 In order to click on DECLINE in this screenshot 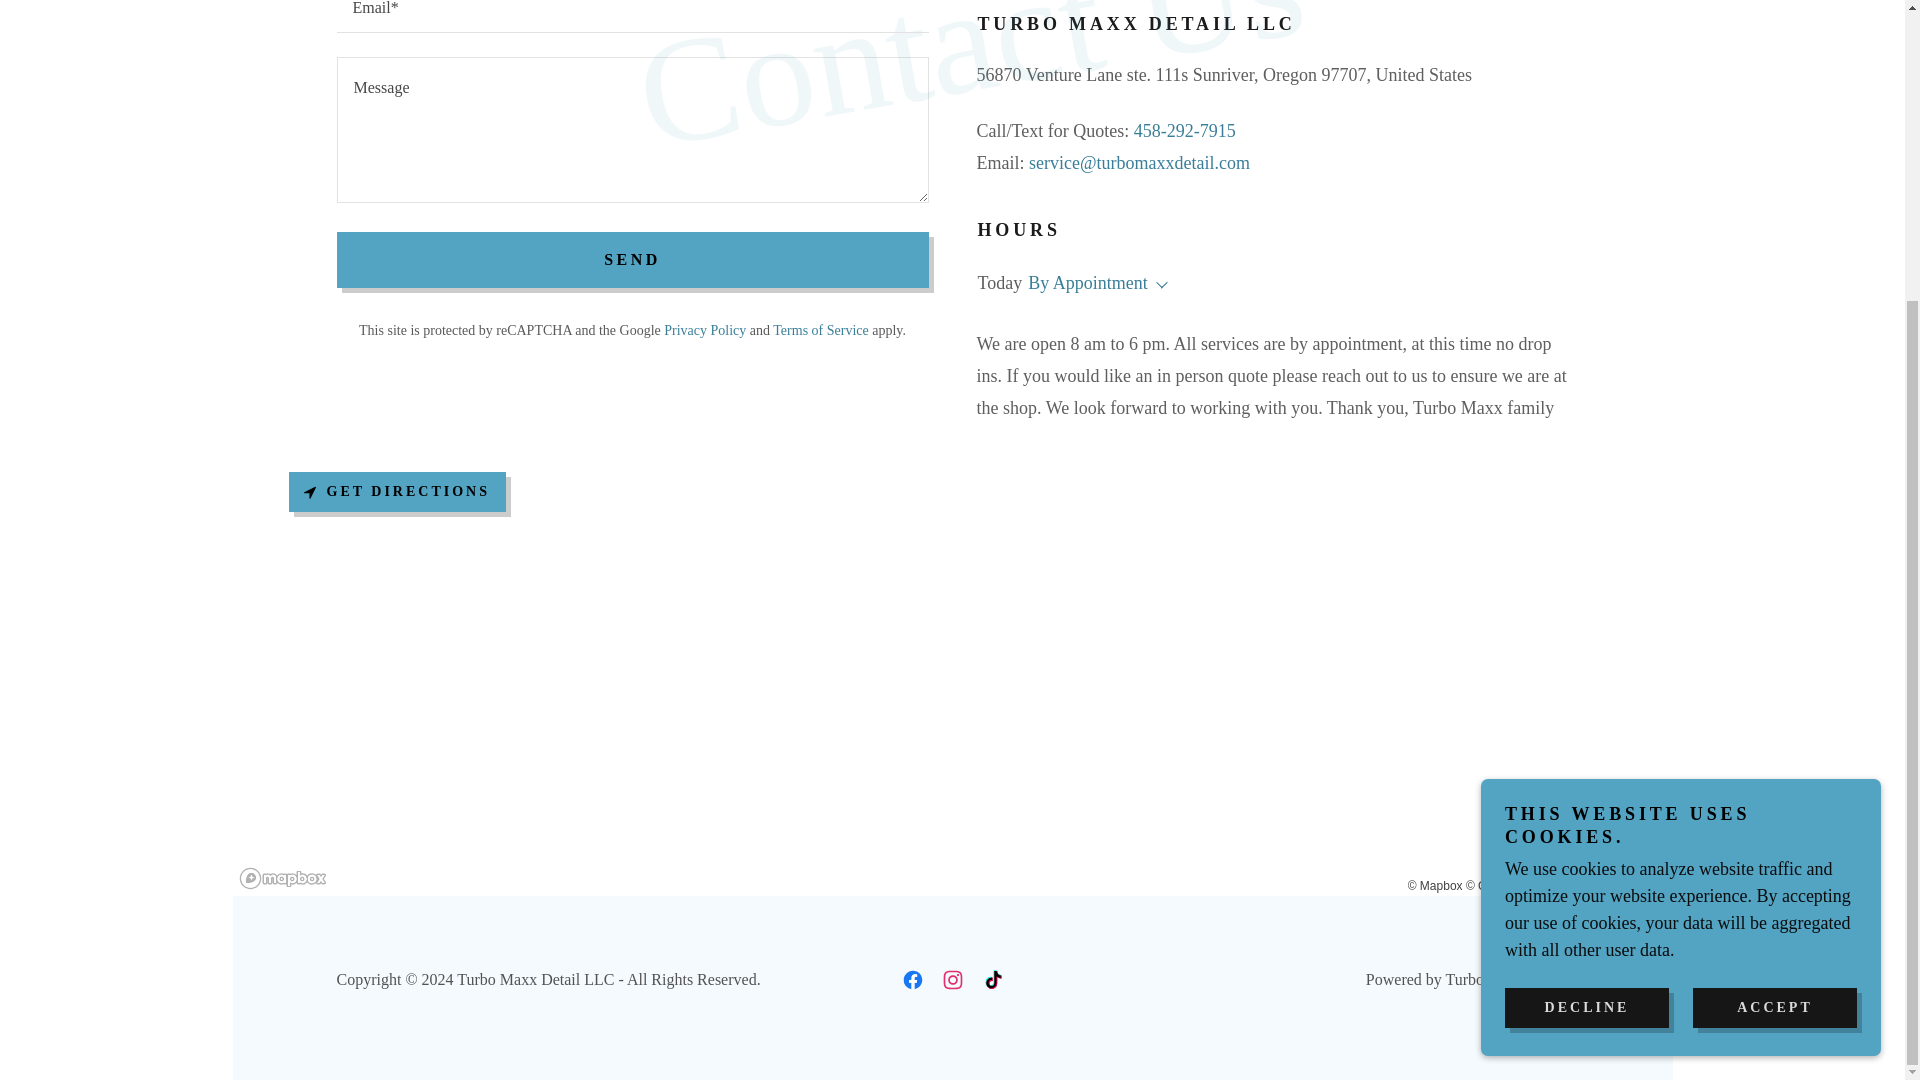, I will do `click(1586, 604)`.